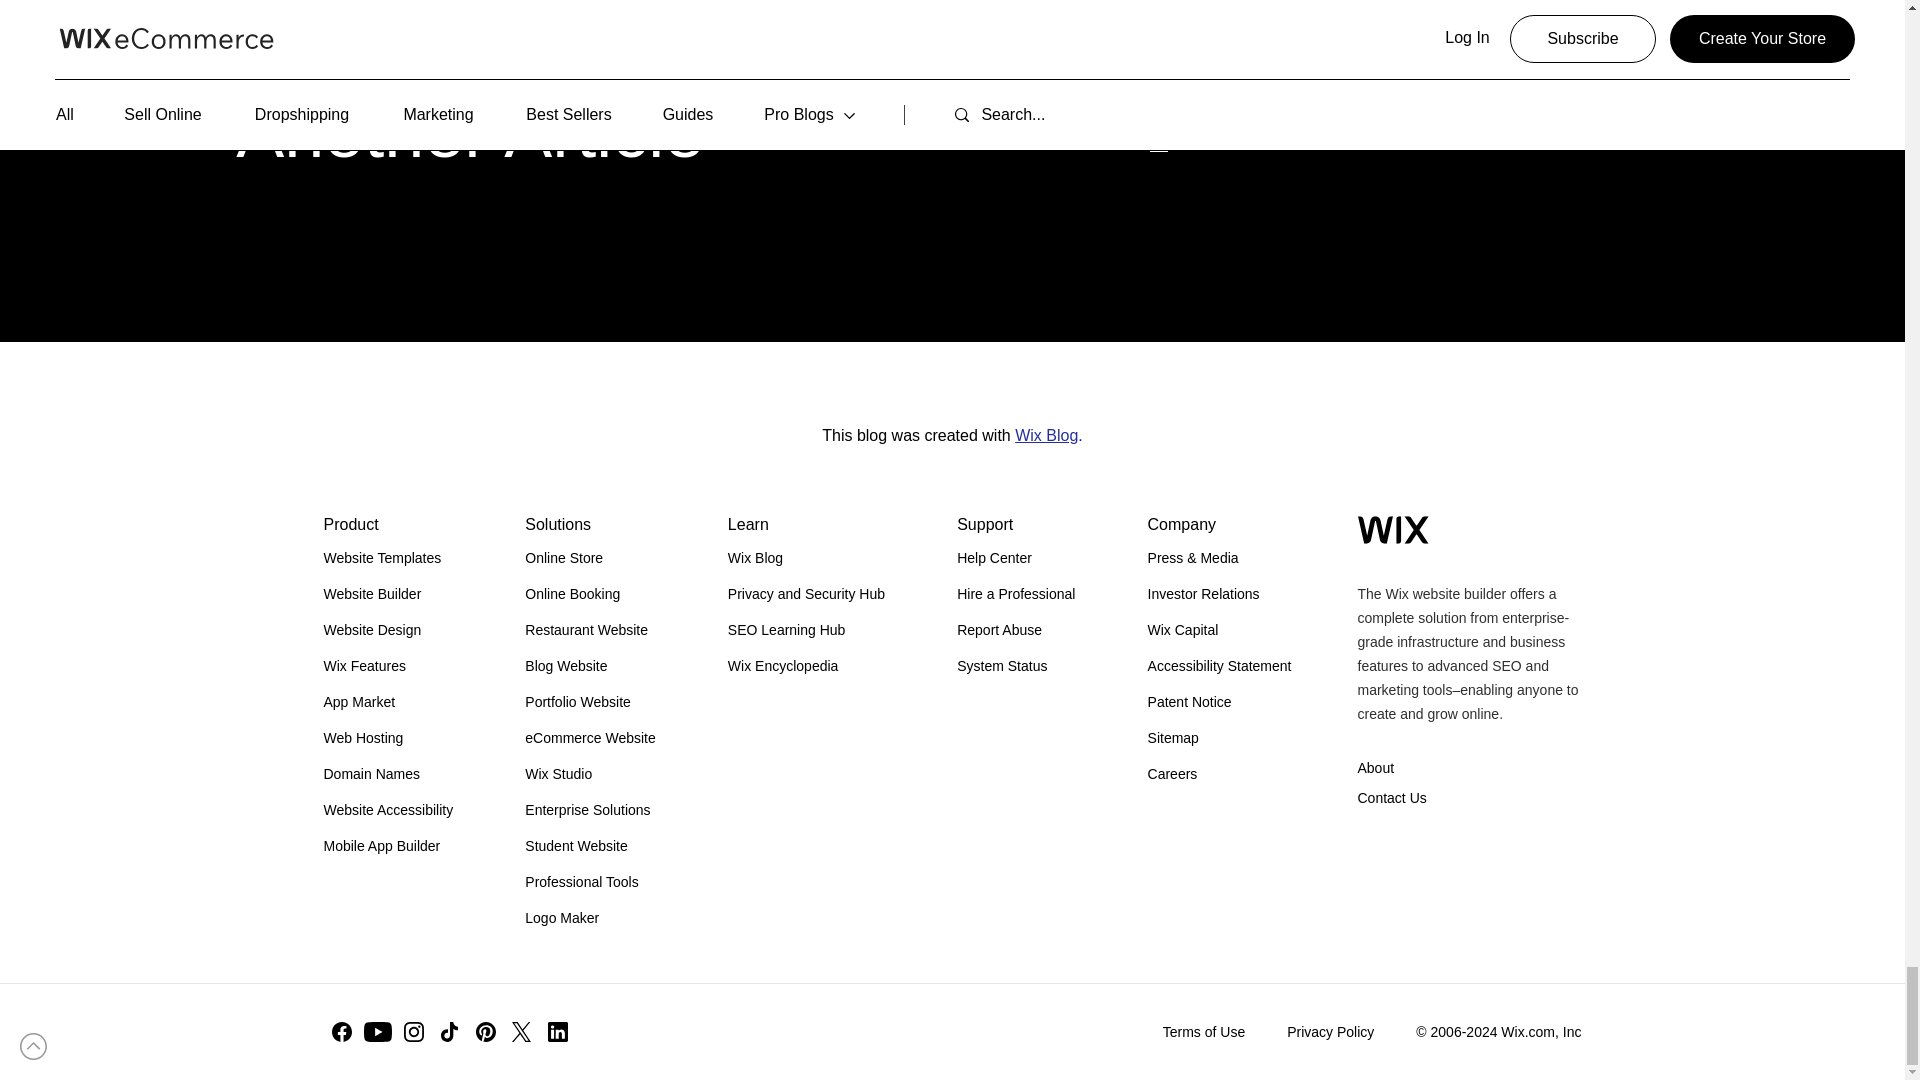 The width and height of the screenshot is (1920, 1080). Describe the element at coordinates (342, 1032) in the screenshot. I see `Facebook` at that location.